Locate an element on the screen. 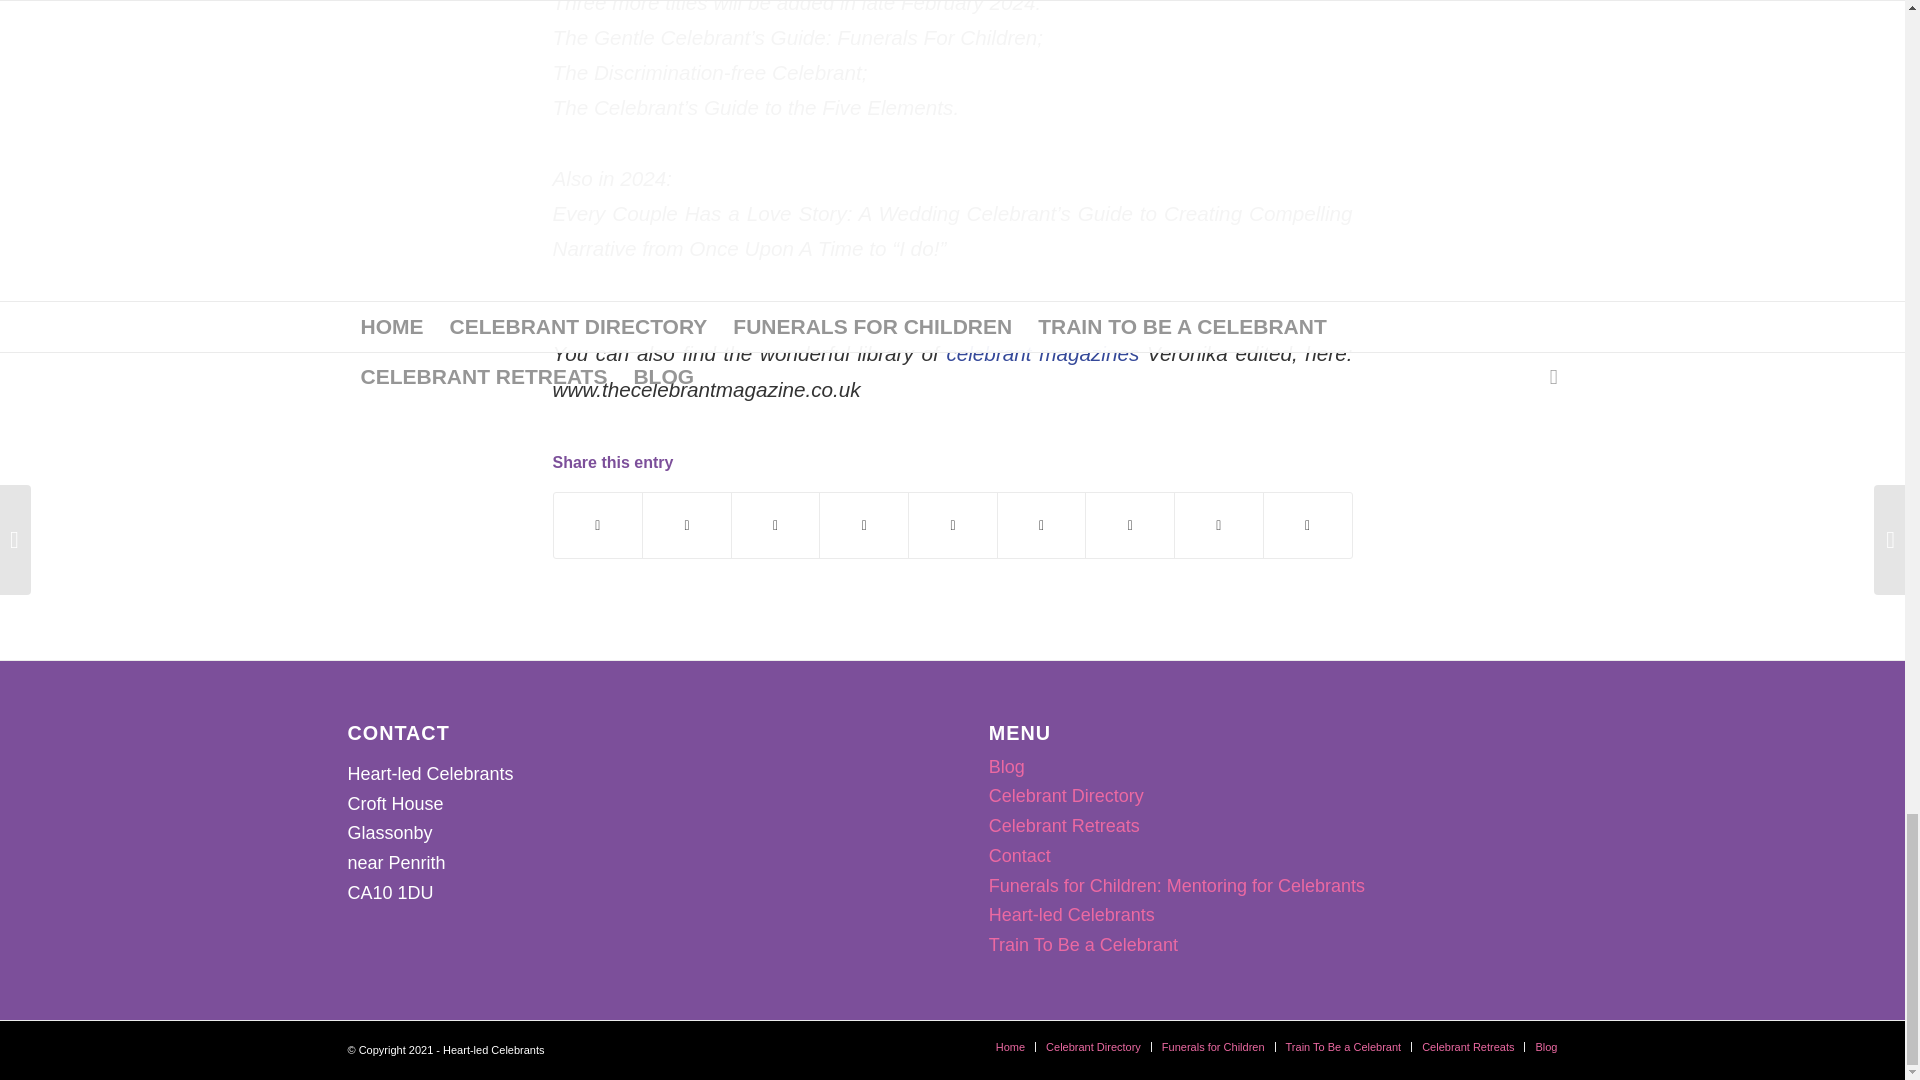  Train To Be a Celebrant is located at coordinates (1083, 944).